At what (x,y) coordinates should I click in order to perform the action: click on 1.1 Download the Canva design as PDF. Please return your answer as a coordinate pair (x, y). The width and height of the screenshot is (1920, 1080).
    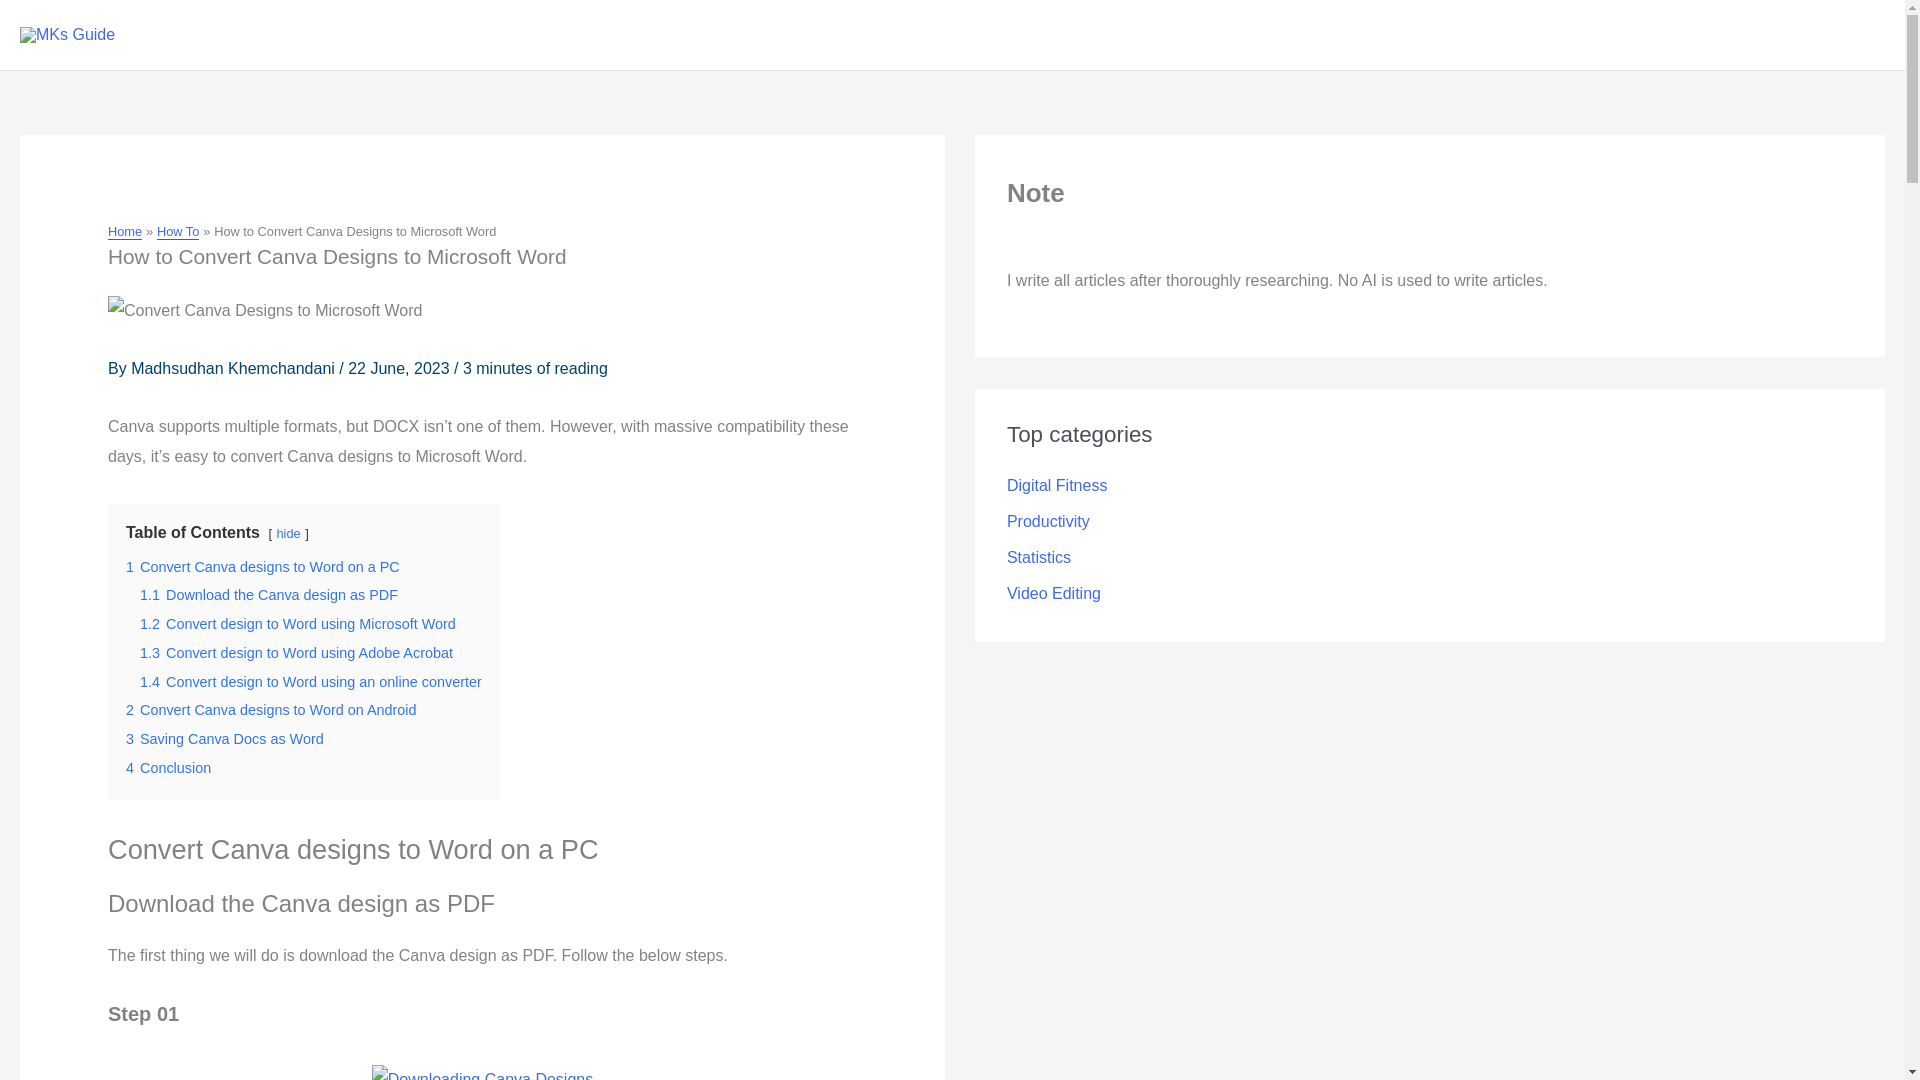
    Looking at the image, I should click on (268, 594).